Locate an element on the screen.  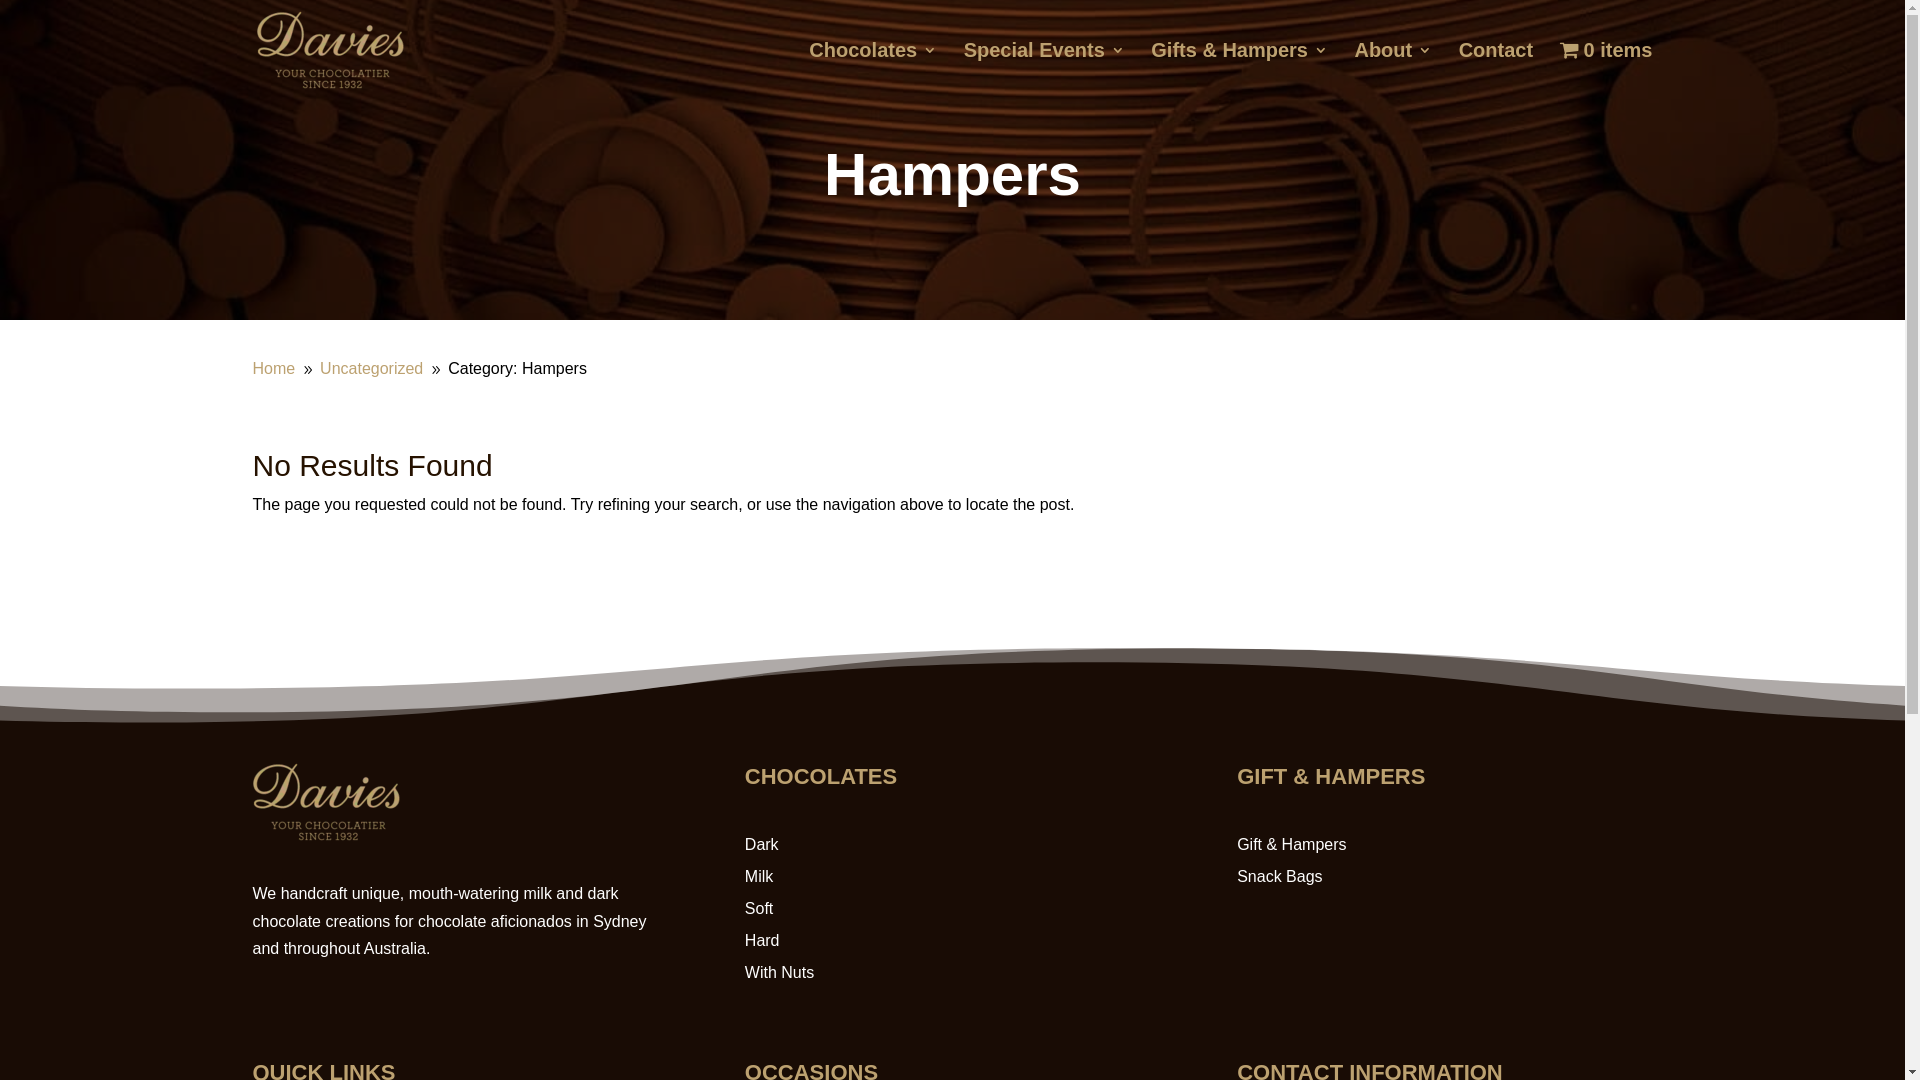
Soft is located at coordinates (759, 908).